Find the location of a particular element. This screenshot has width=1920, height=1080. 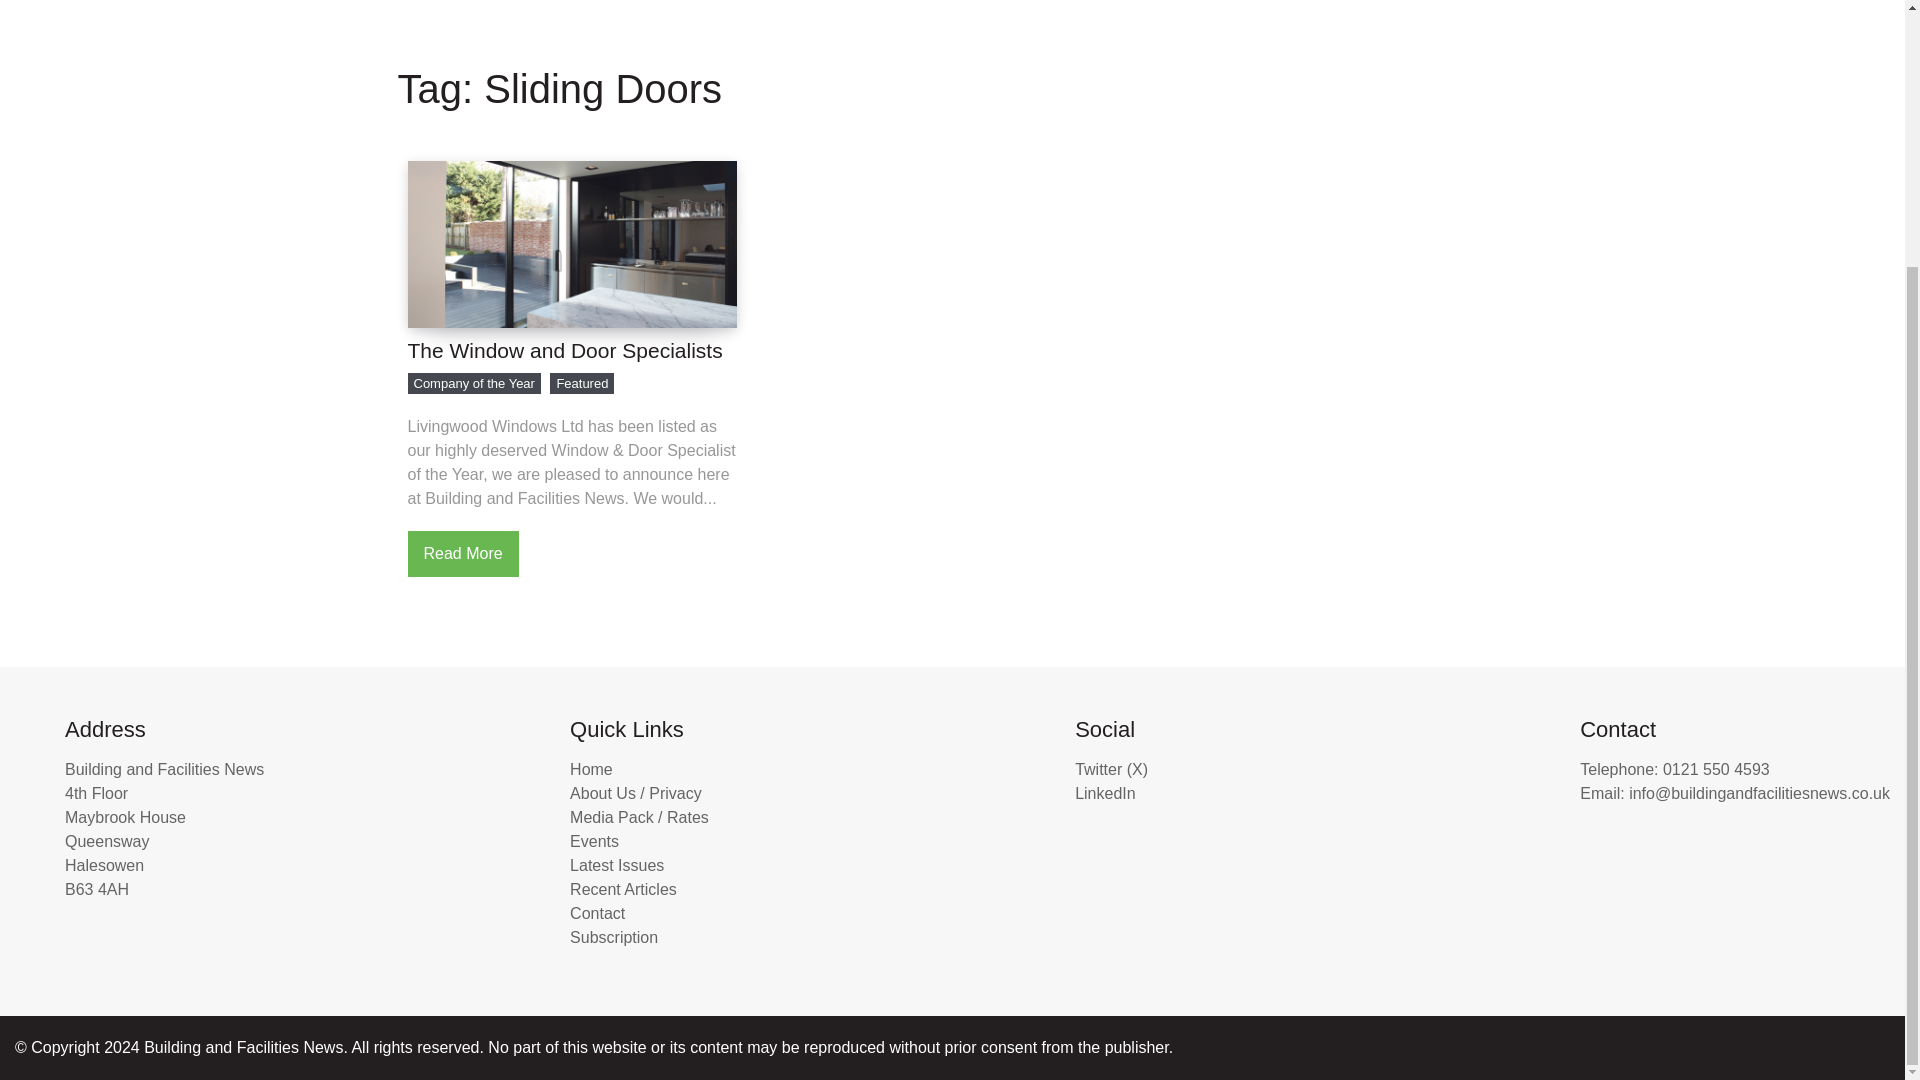

Subscription is located at coordinates (1834, 2).